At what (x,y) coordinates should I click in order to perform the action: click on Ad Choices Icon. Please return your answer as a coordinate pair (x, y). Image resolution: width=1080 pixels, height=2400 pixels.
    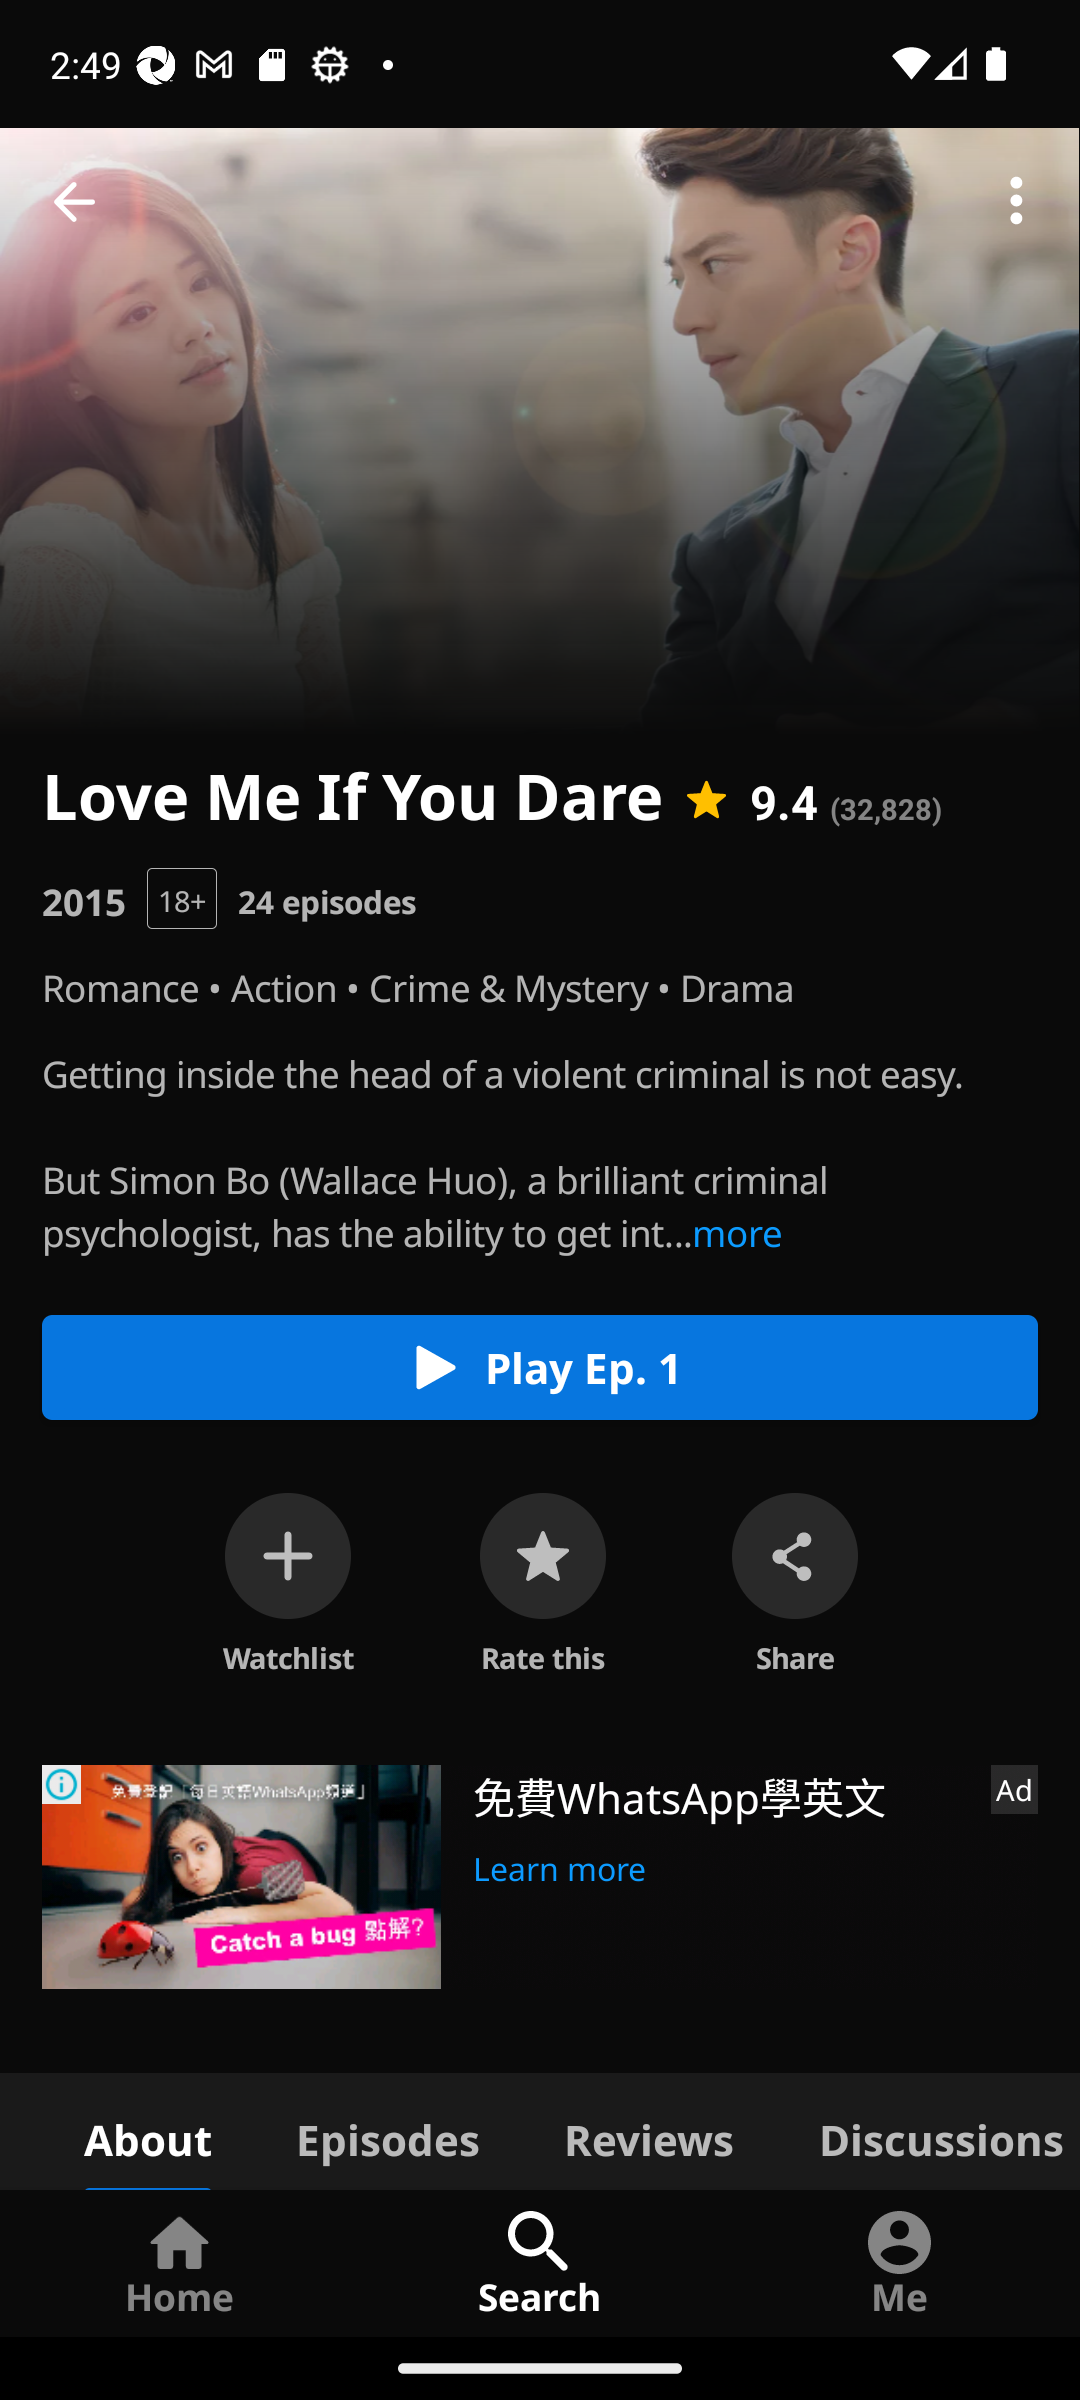
    Looking at the image, I should click on (62, 1784).